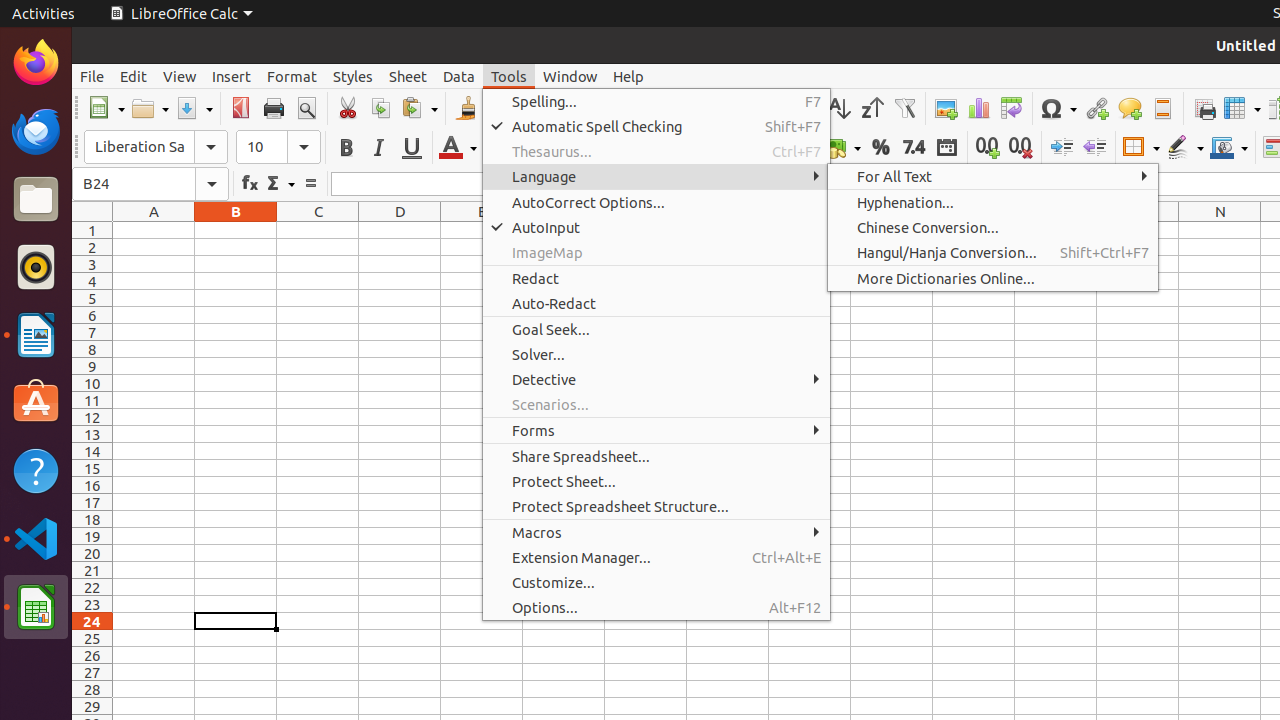 This screenshot has height=720, width=1280. Describe the element at coordinates (482, 230) in the screenshot. I see `E1` at that location.